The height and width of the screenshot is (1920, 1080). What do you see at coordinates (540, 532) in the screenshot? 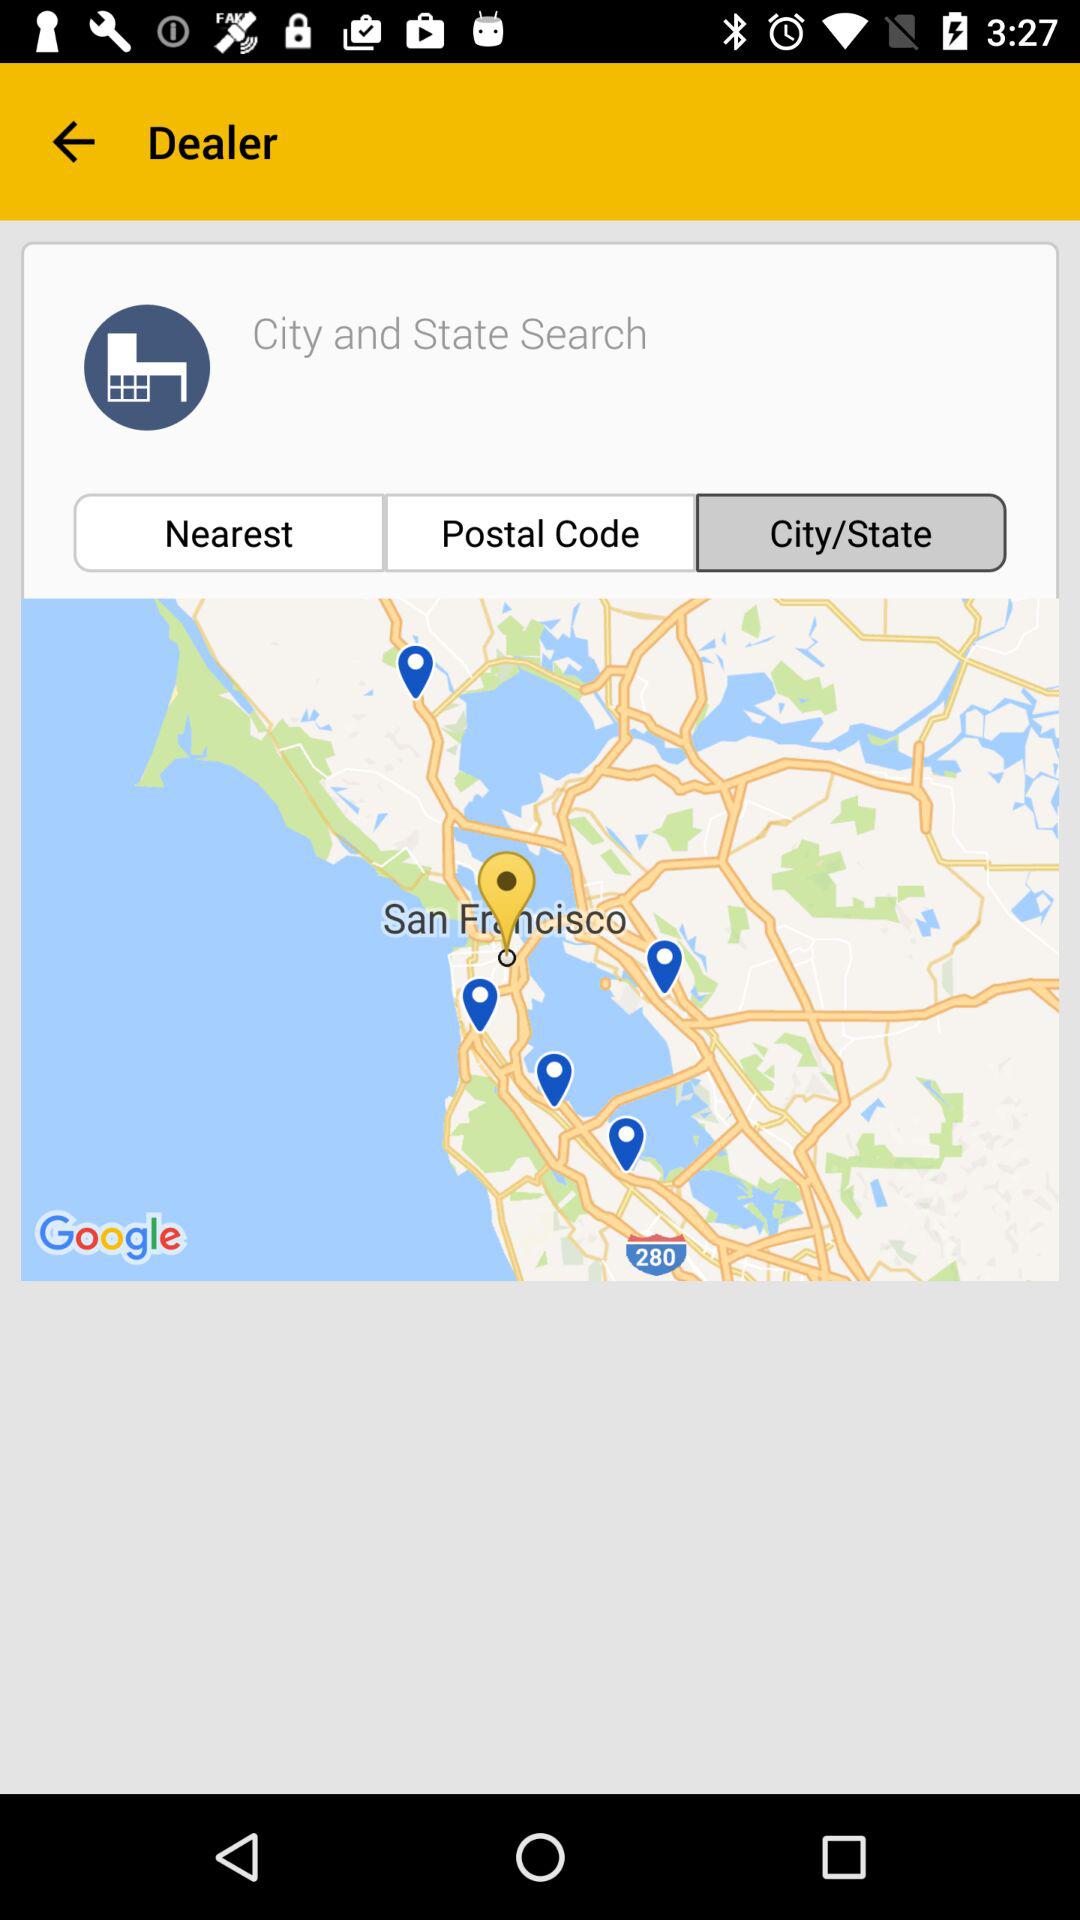
I see `open item below the city and state item` at bounding box center [540, 532].